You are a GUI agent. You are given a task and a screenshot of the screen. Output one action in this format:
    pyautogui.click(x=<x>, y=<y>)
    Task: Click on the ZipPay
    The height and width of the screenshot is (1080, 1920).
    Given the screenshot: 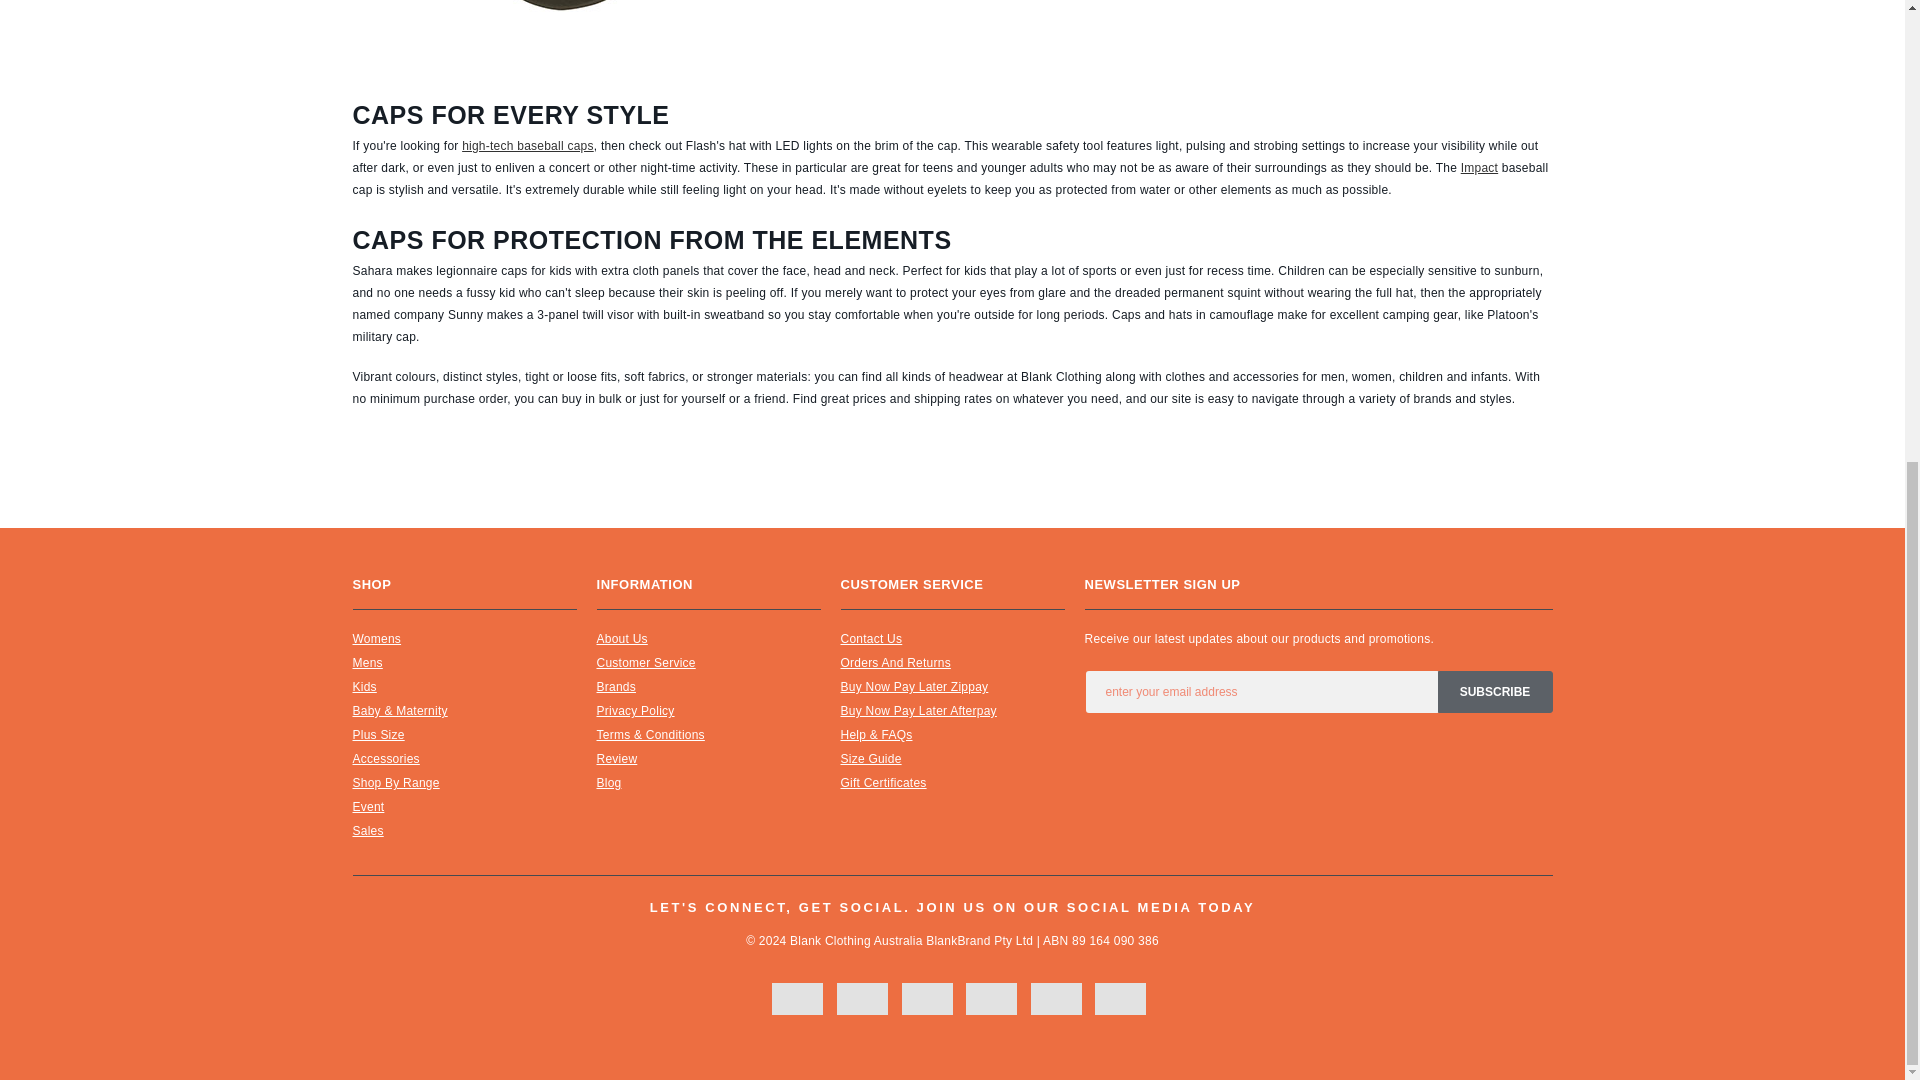 What is the action you would take?
    pyautogui.click(x=1120, y=998)
    